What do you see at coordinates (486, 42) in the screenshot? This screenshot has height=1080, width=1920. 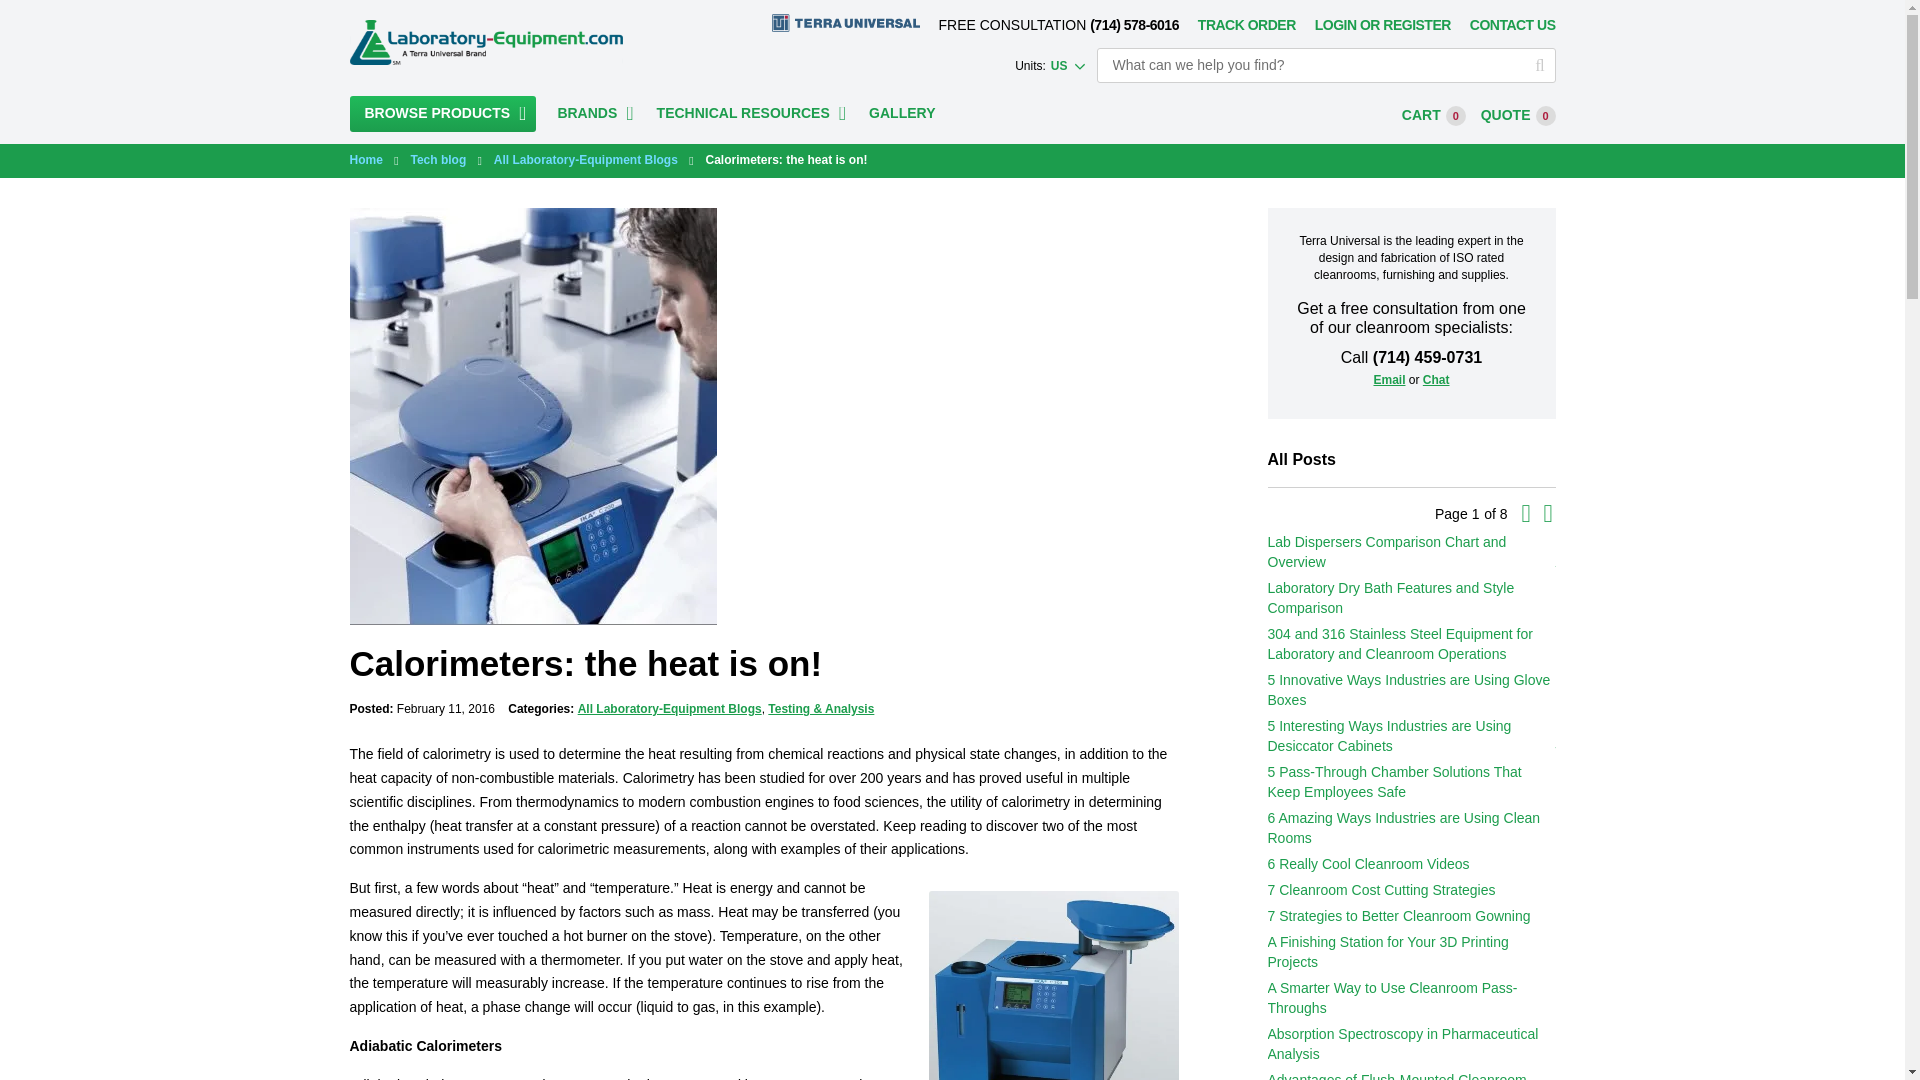 I see `Laboratory-Equipment Home` at bounding box center [486, 42].